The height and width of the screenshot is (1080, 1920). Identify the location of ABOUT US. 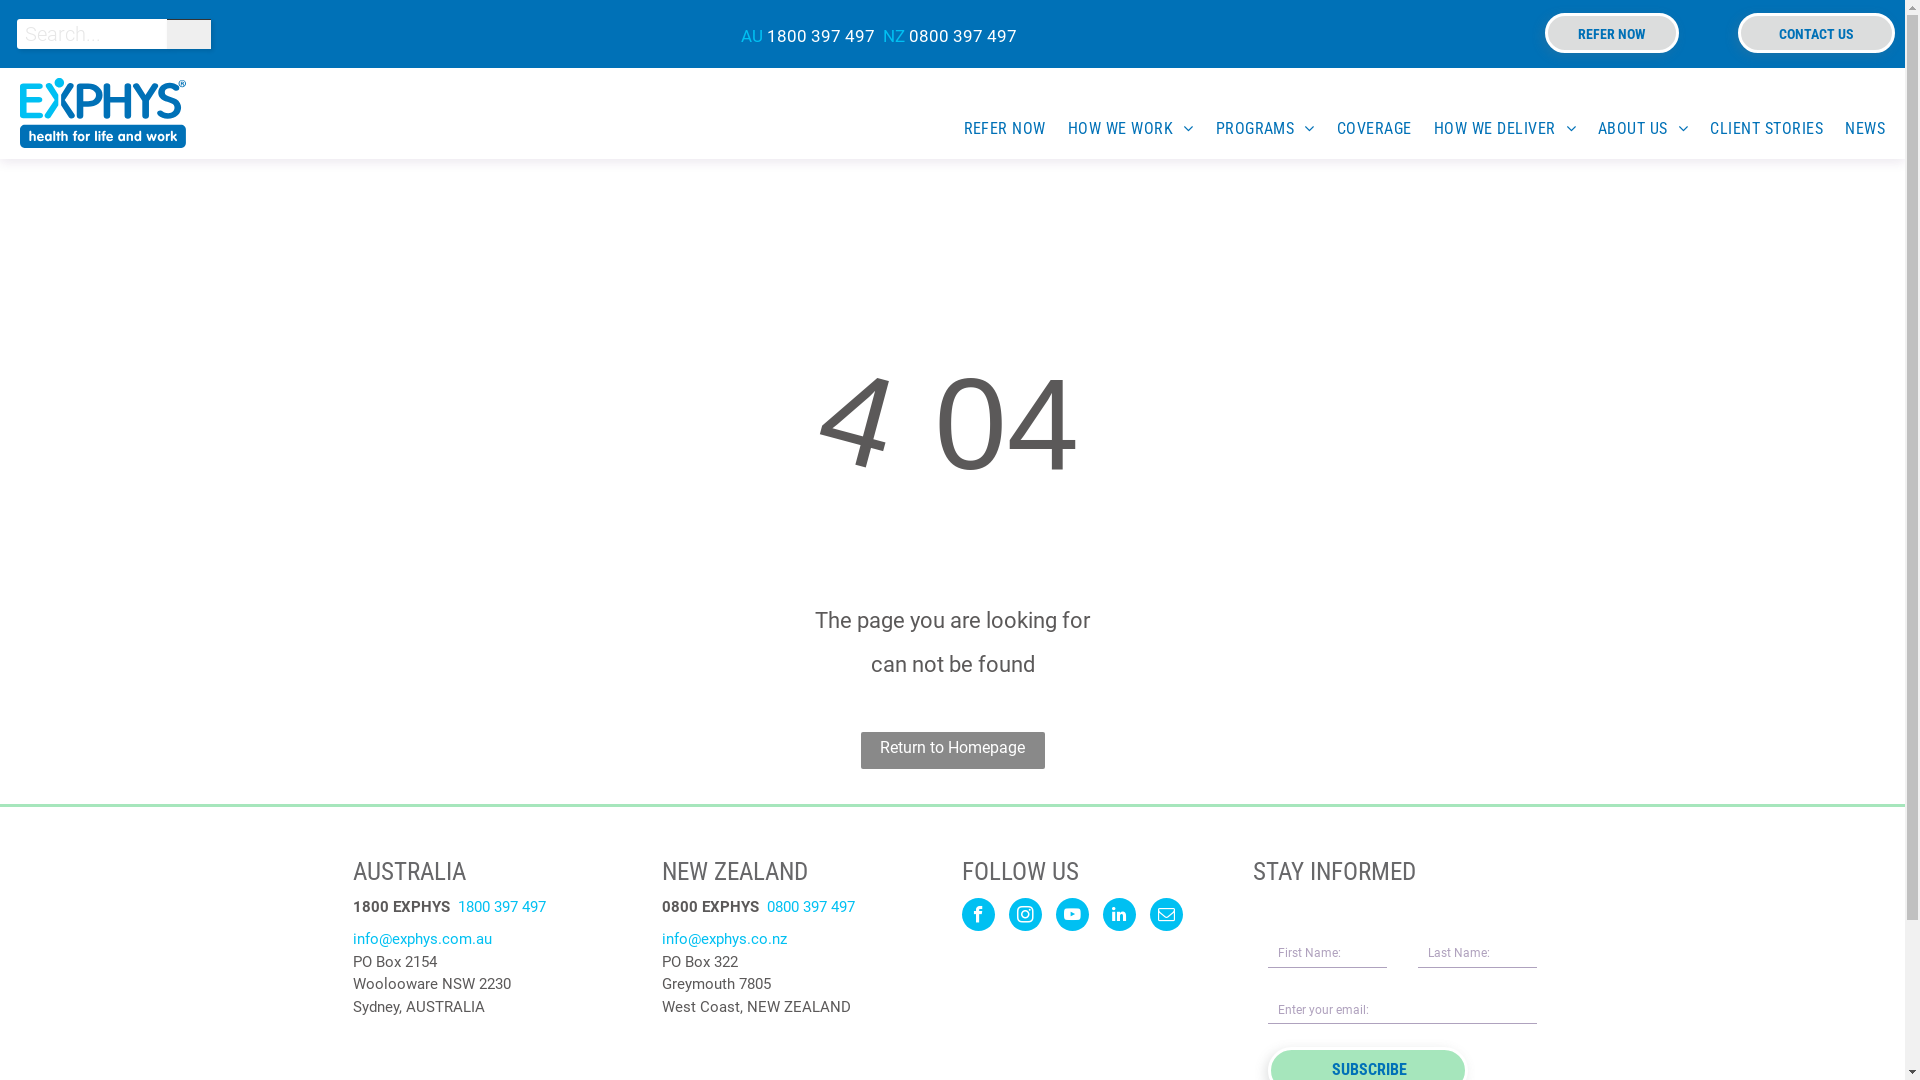
(1632, 128).